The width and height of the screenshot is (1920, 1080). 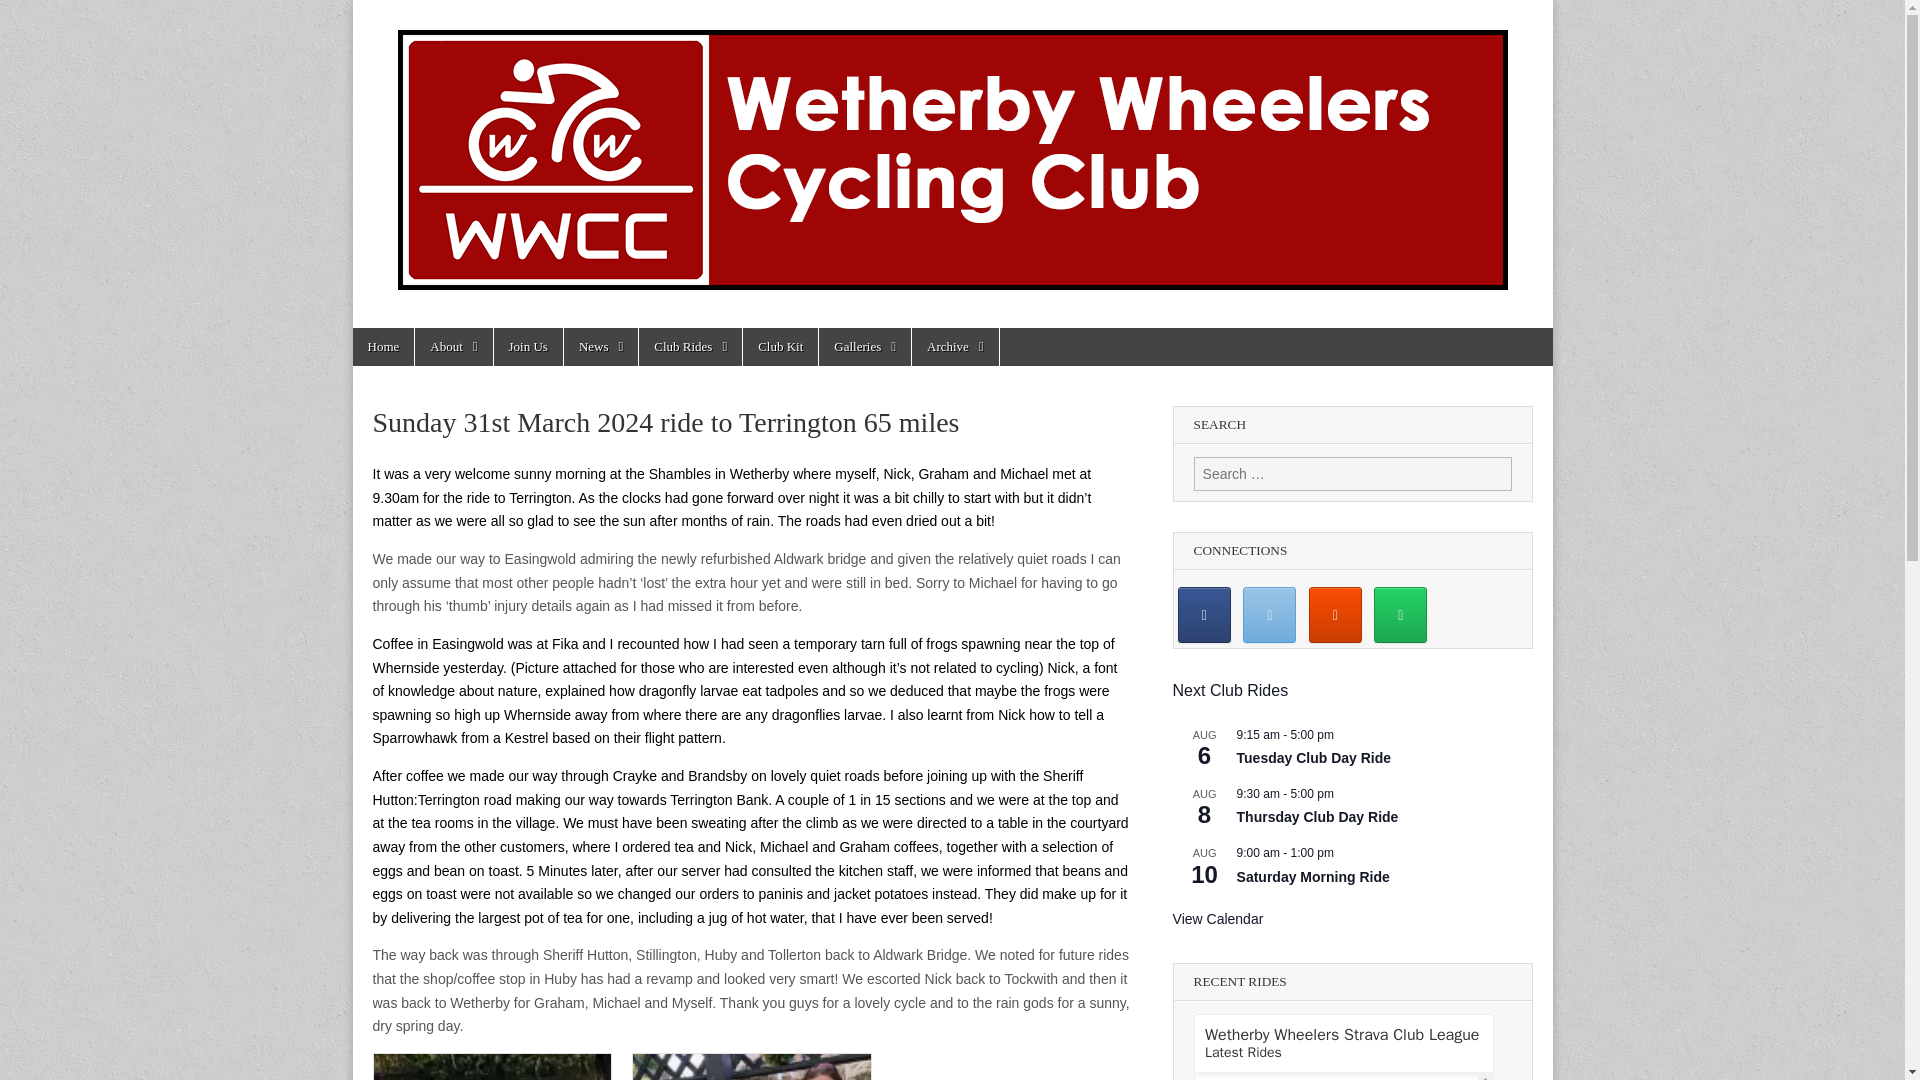 I want to click on Saturday Morning Ride, so click(x=1313, y=877).